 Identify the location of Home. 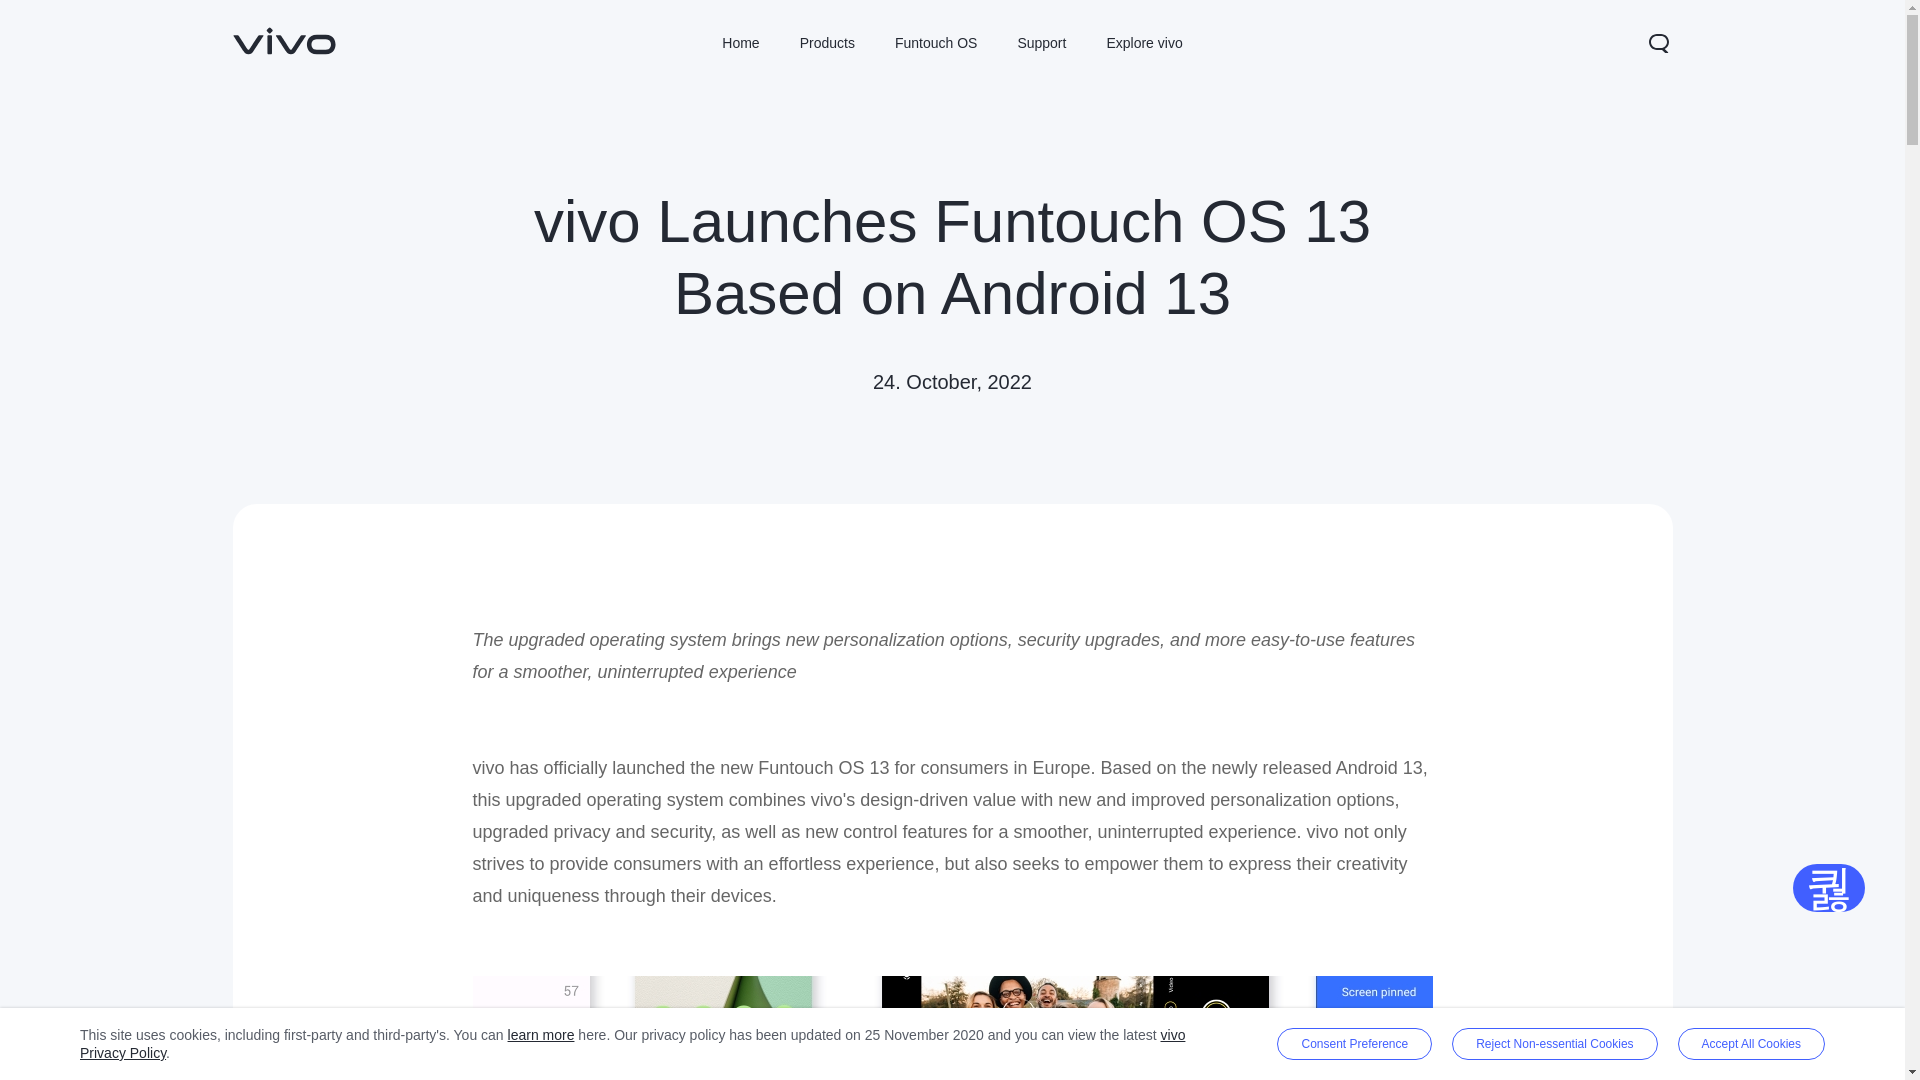
(740, 43).